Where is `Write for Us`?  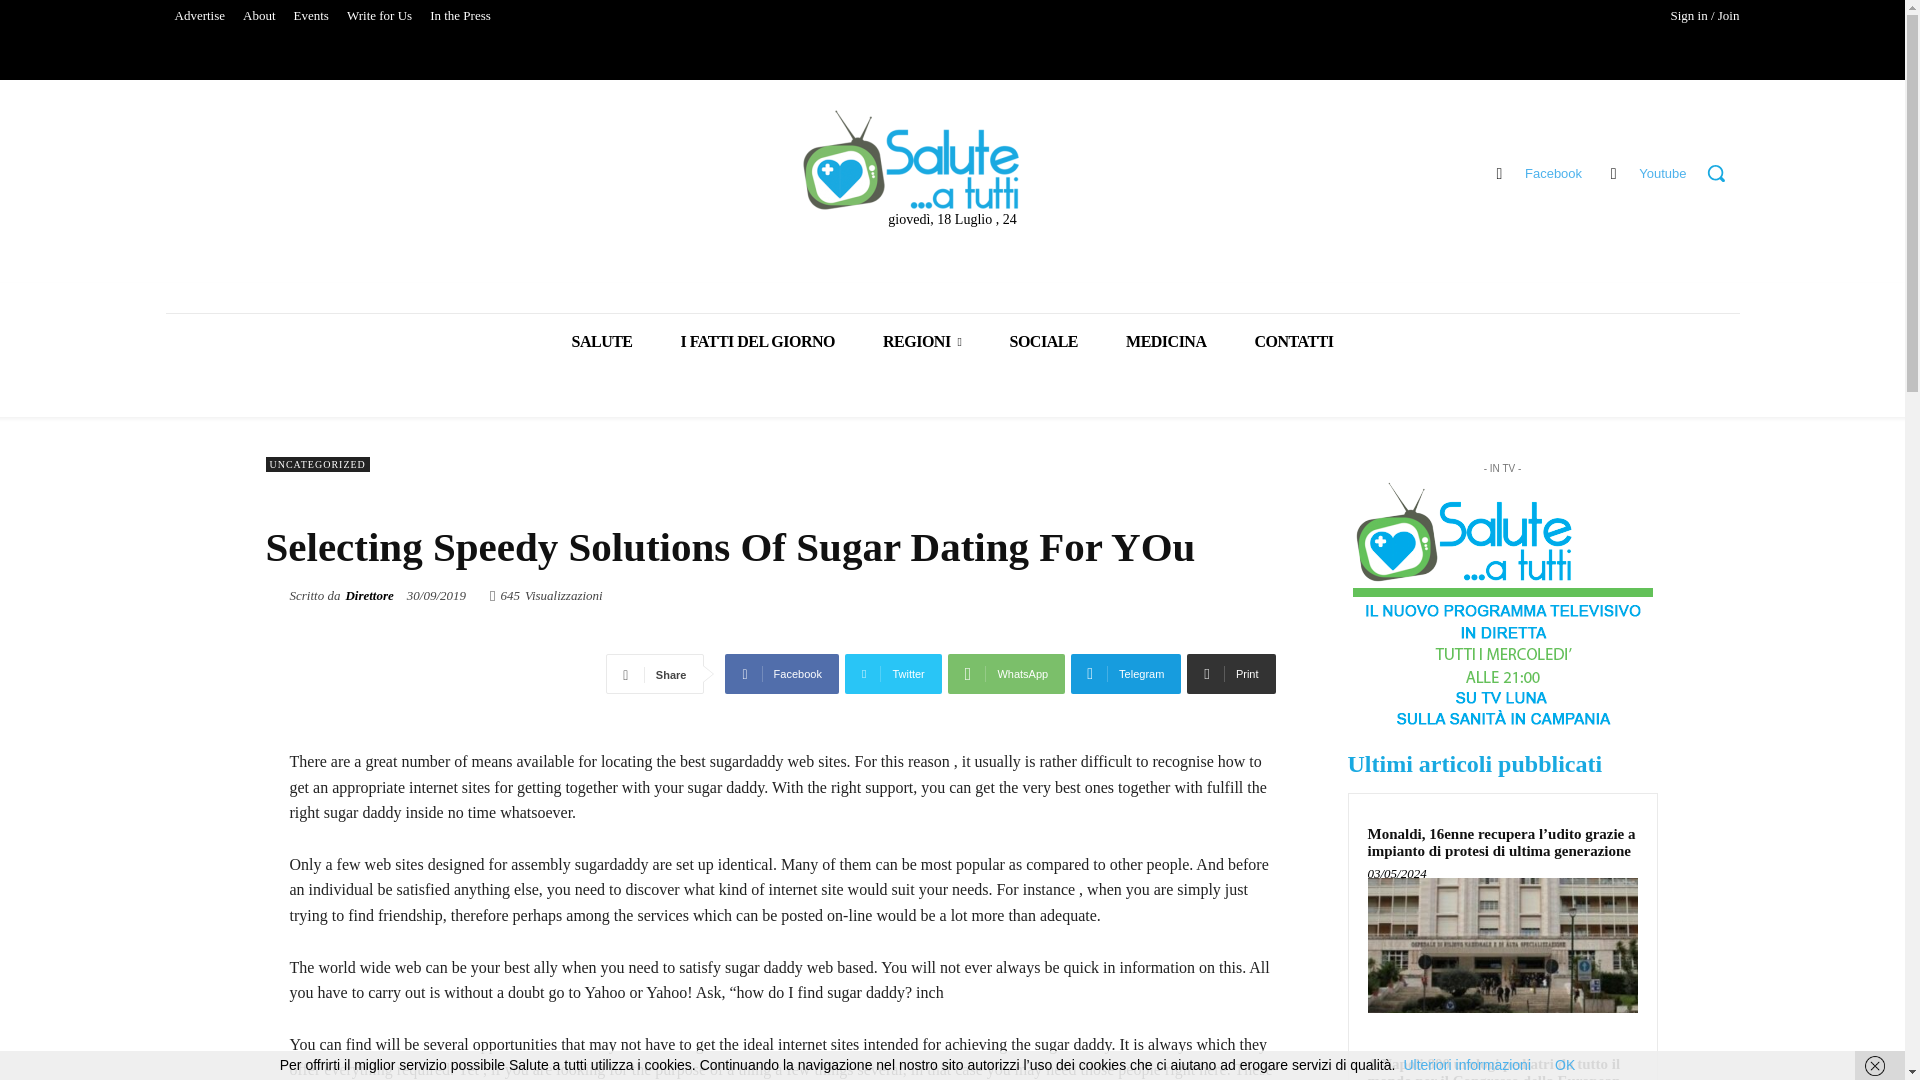 Write for Us is located at coordinates (378, 16).